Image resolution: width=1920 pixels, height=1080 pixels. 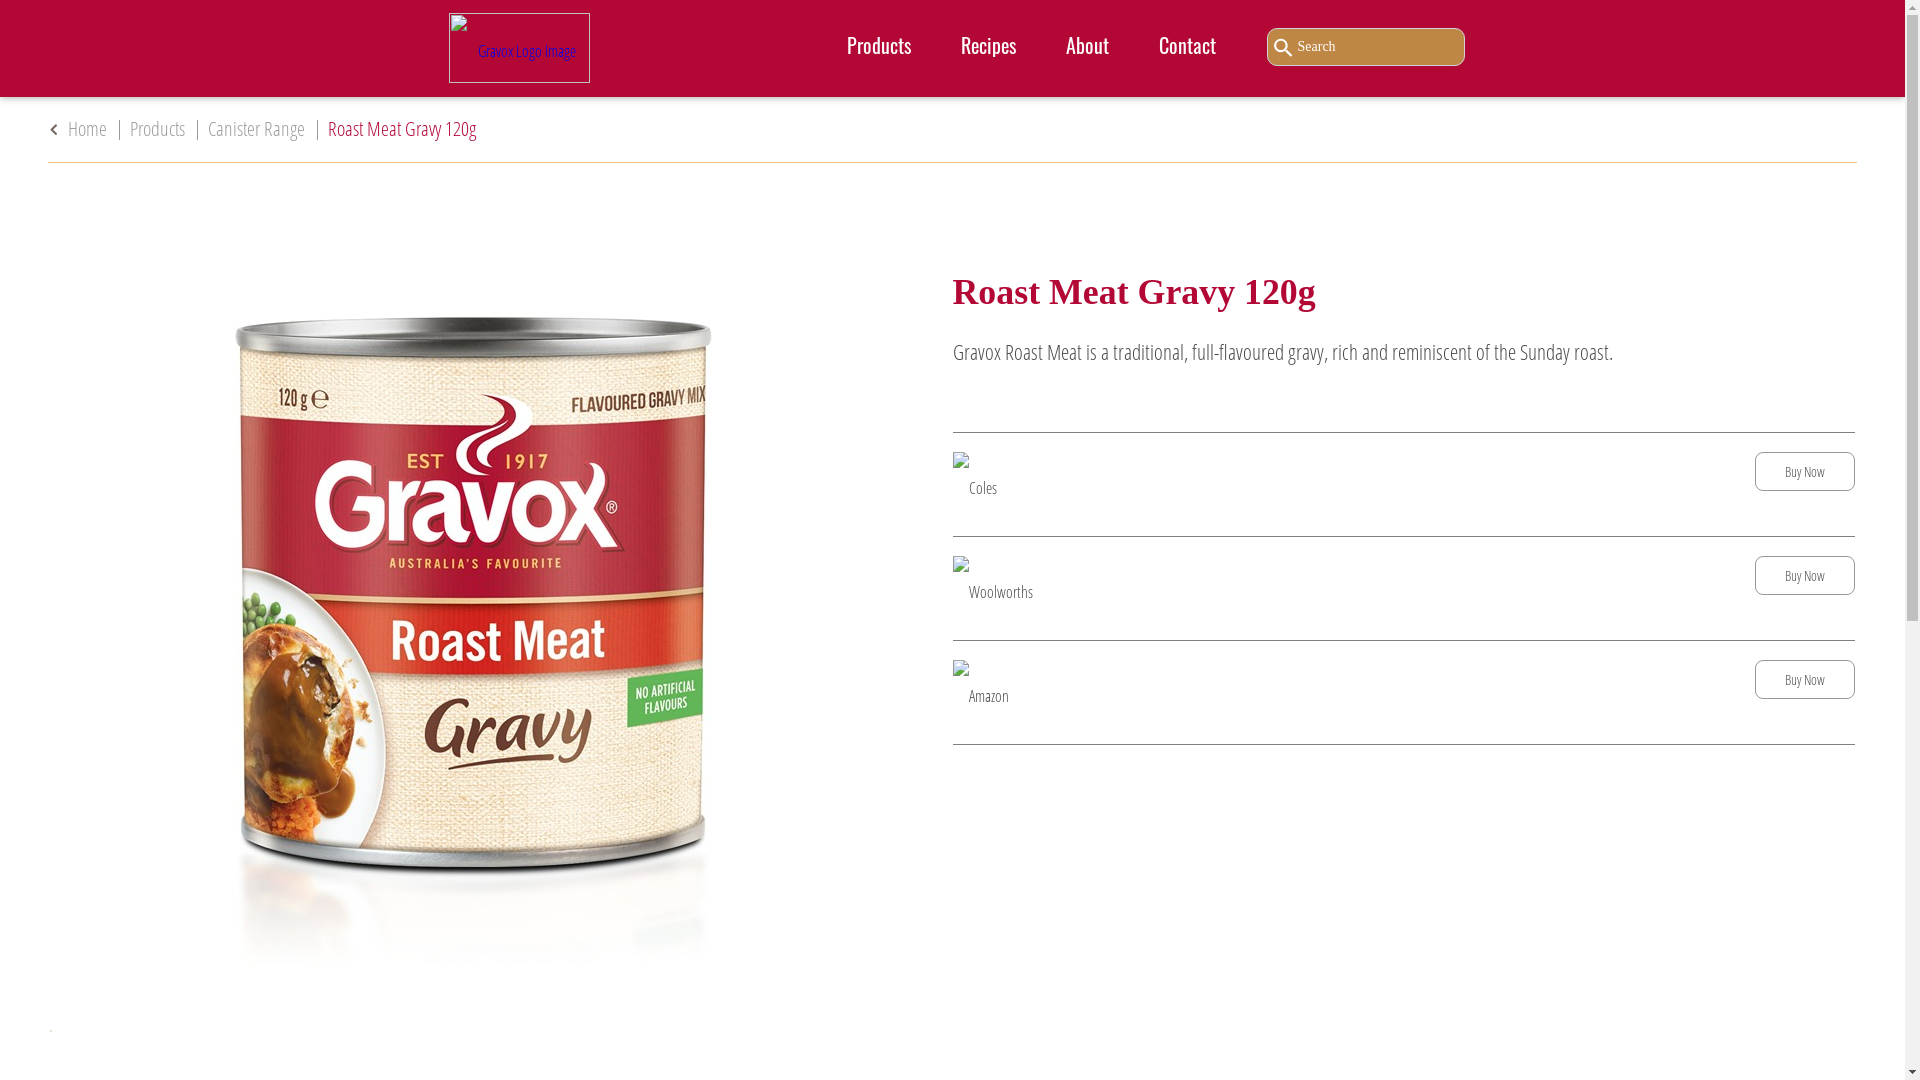 I want to click on Gravox, so click(x=518, y=48).